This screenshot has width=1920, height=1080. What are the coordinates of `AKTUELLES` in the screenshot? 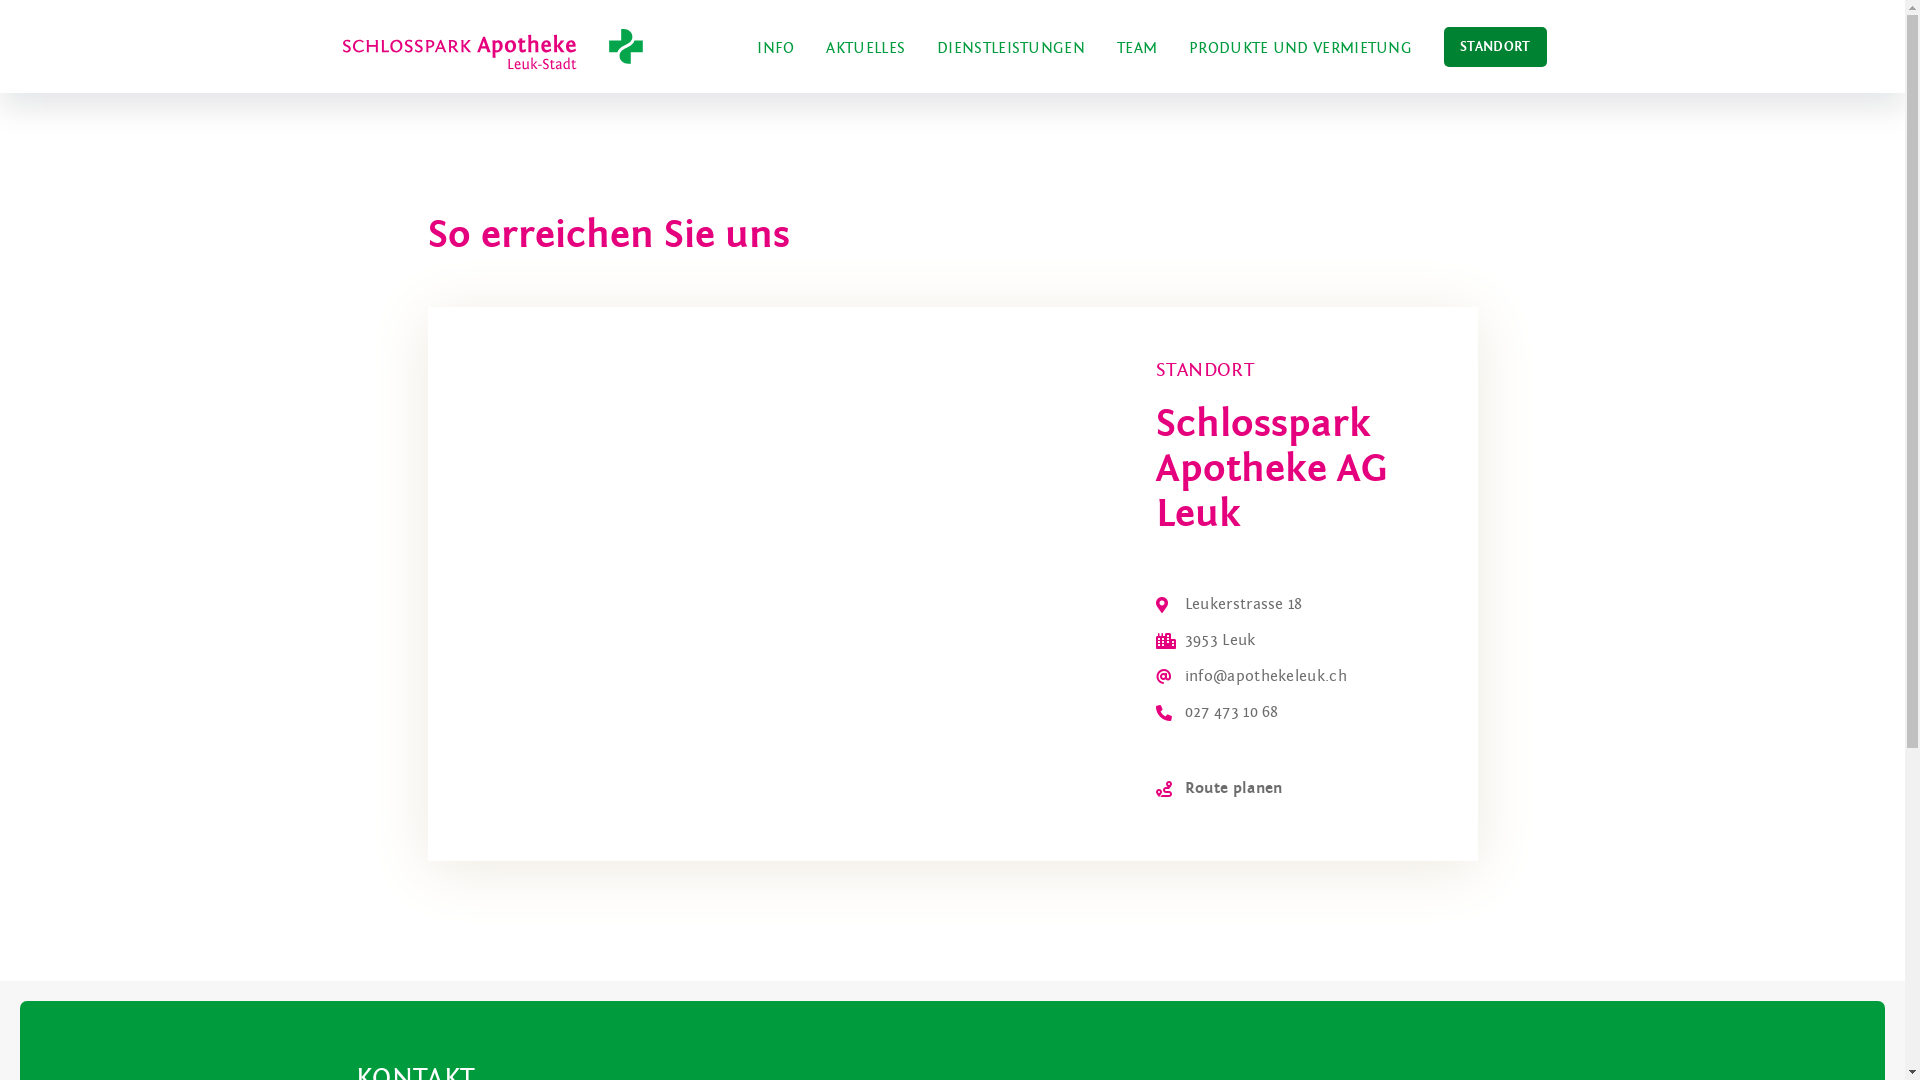 It's located at (866, 48).